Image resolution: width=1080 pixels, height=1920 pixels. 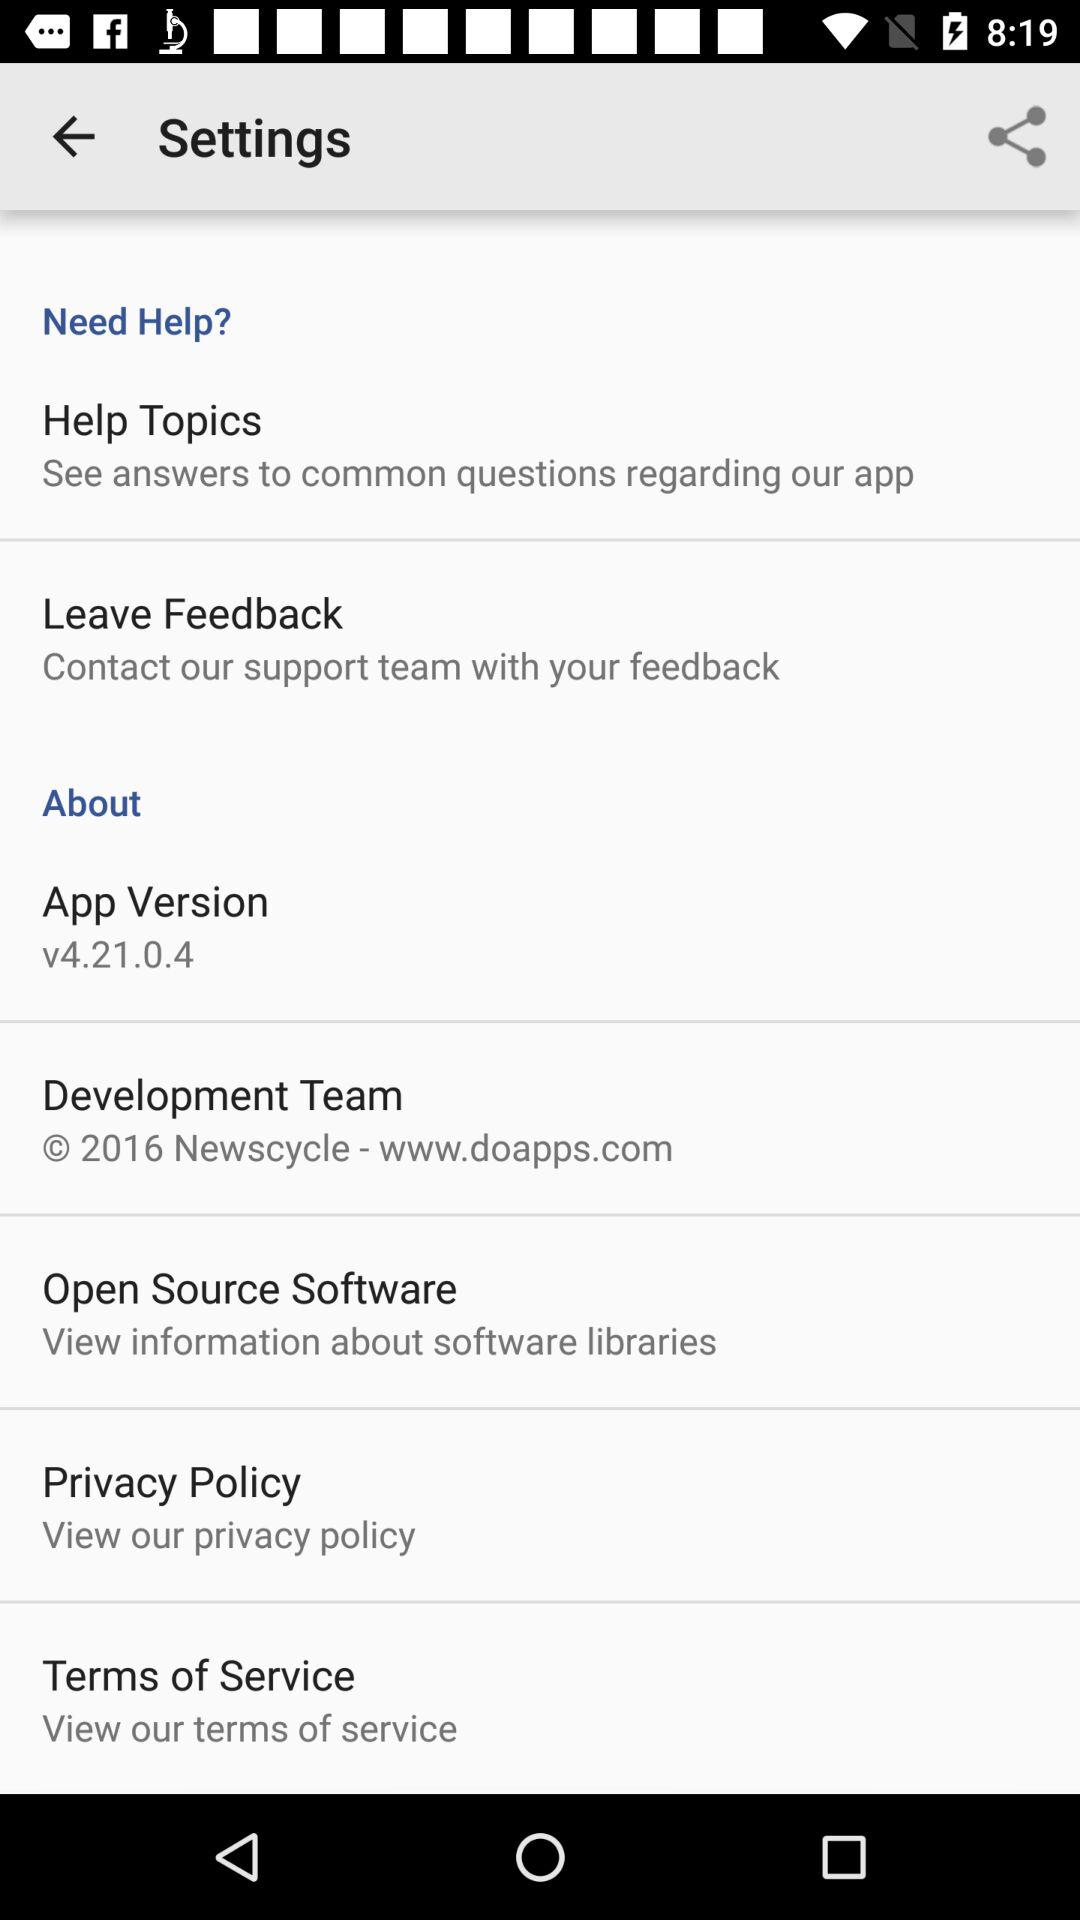 I want to click on turn off the item below the 2016 newscycle www icon, so click(x=250, y=1286).